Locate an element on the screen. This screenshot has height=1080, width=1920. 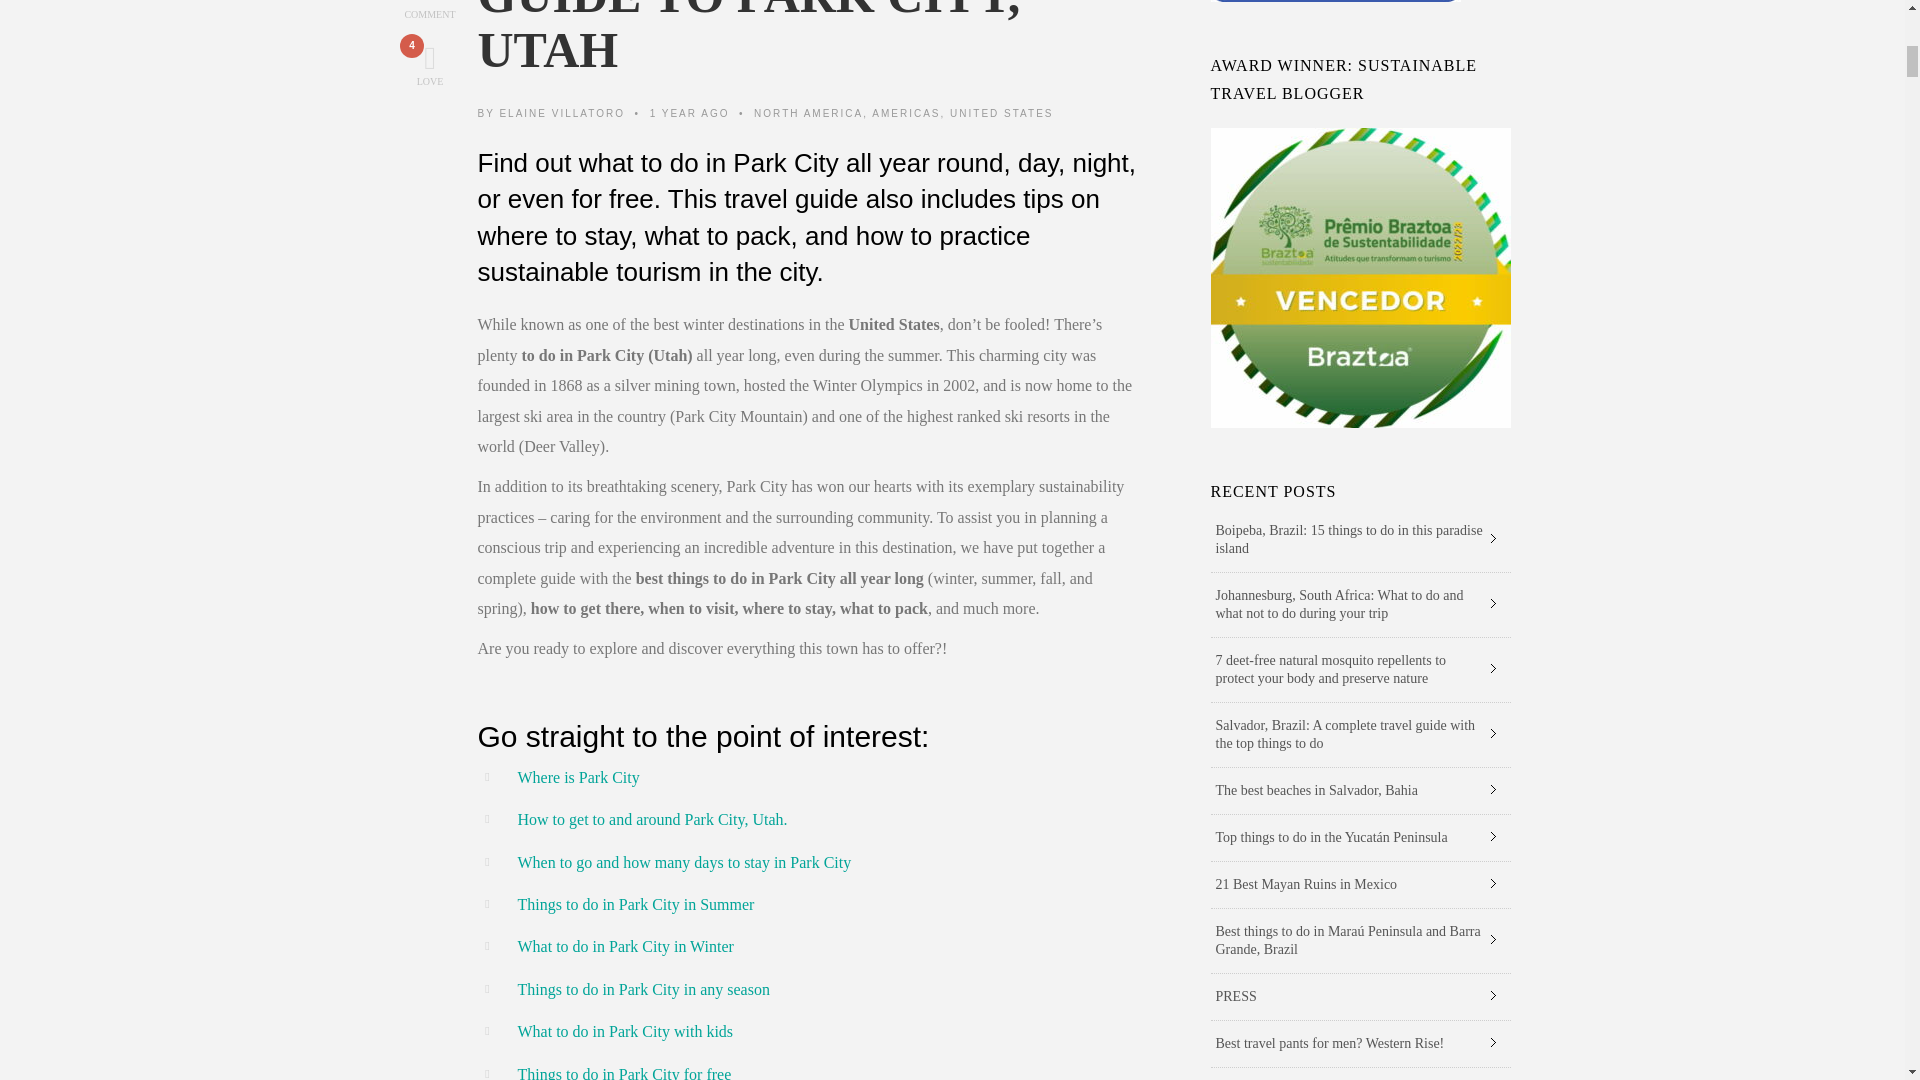
More NORTH AMERICA Posts is located at coordinates (808, 113).